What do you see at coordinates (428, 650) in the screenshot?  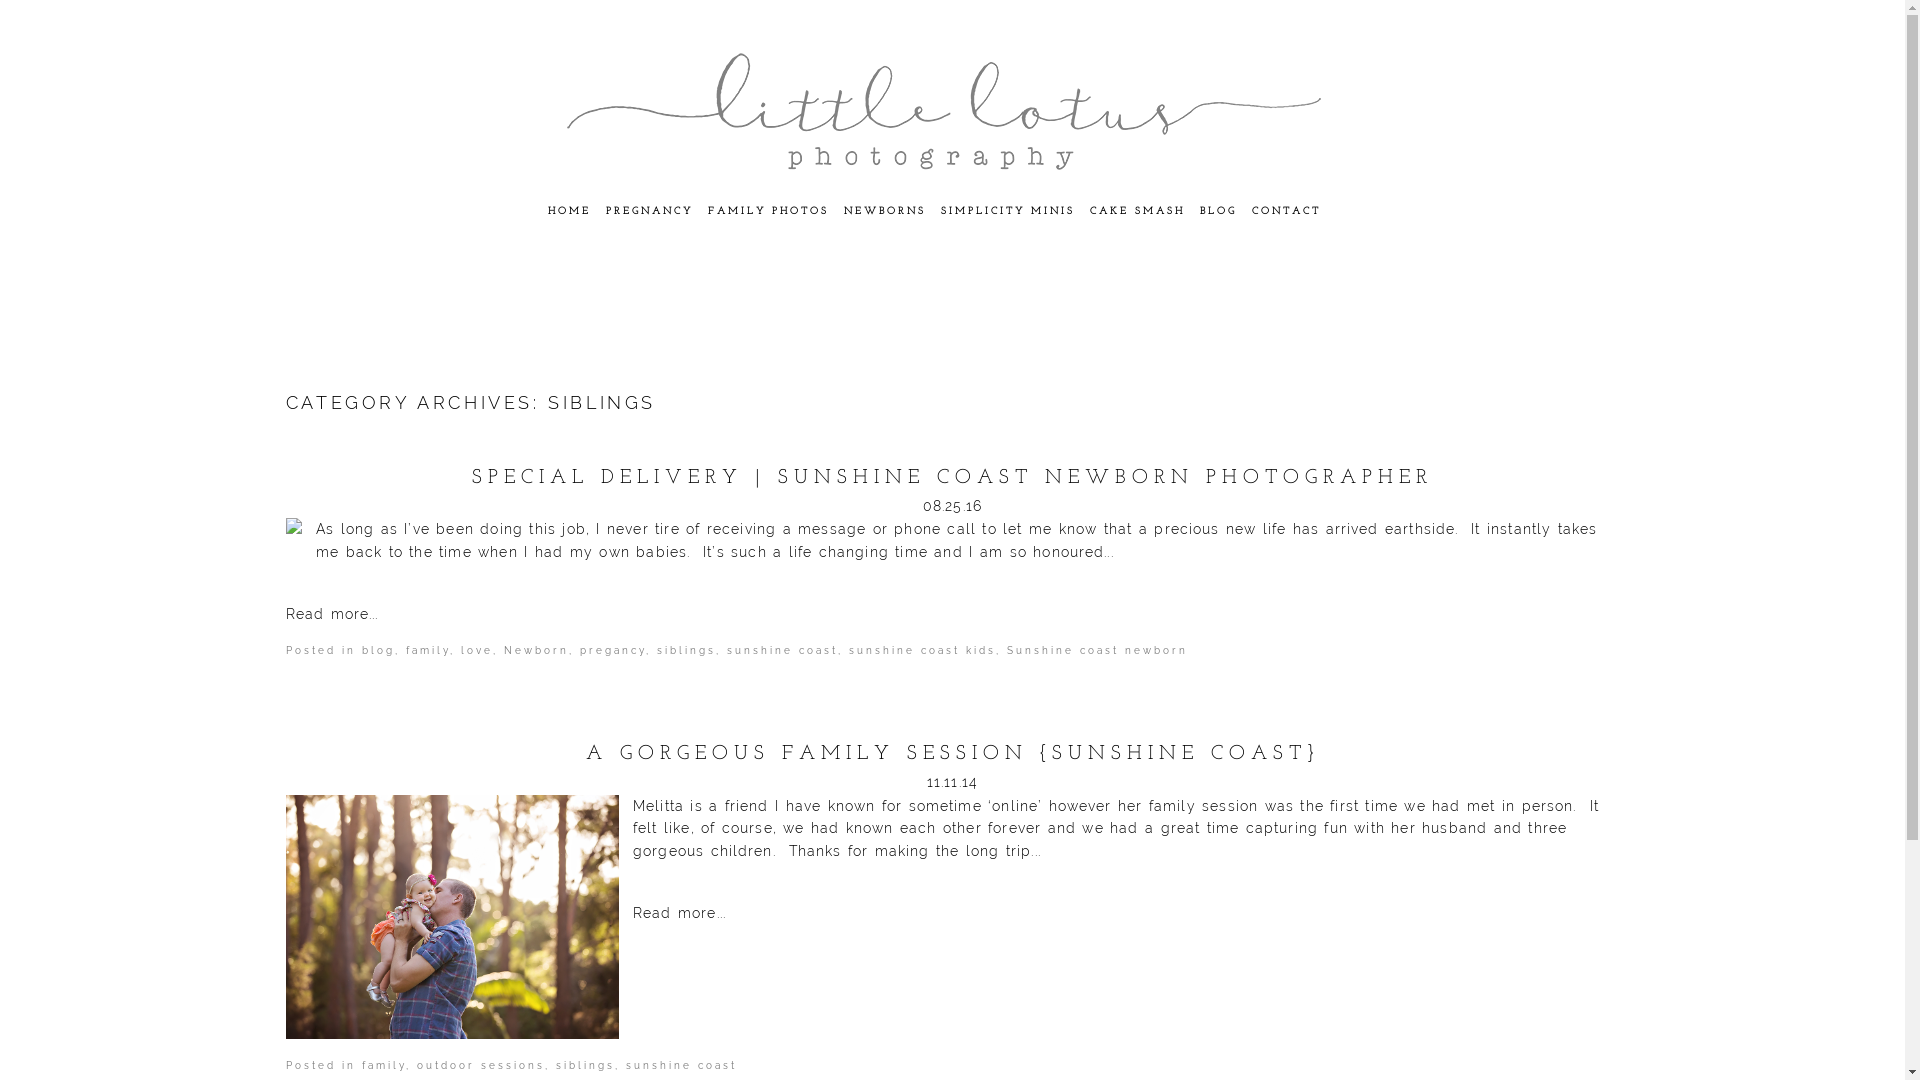 I see `family` at bounding box center [428, 650].